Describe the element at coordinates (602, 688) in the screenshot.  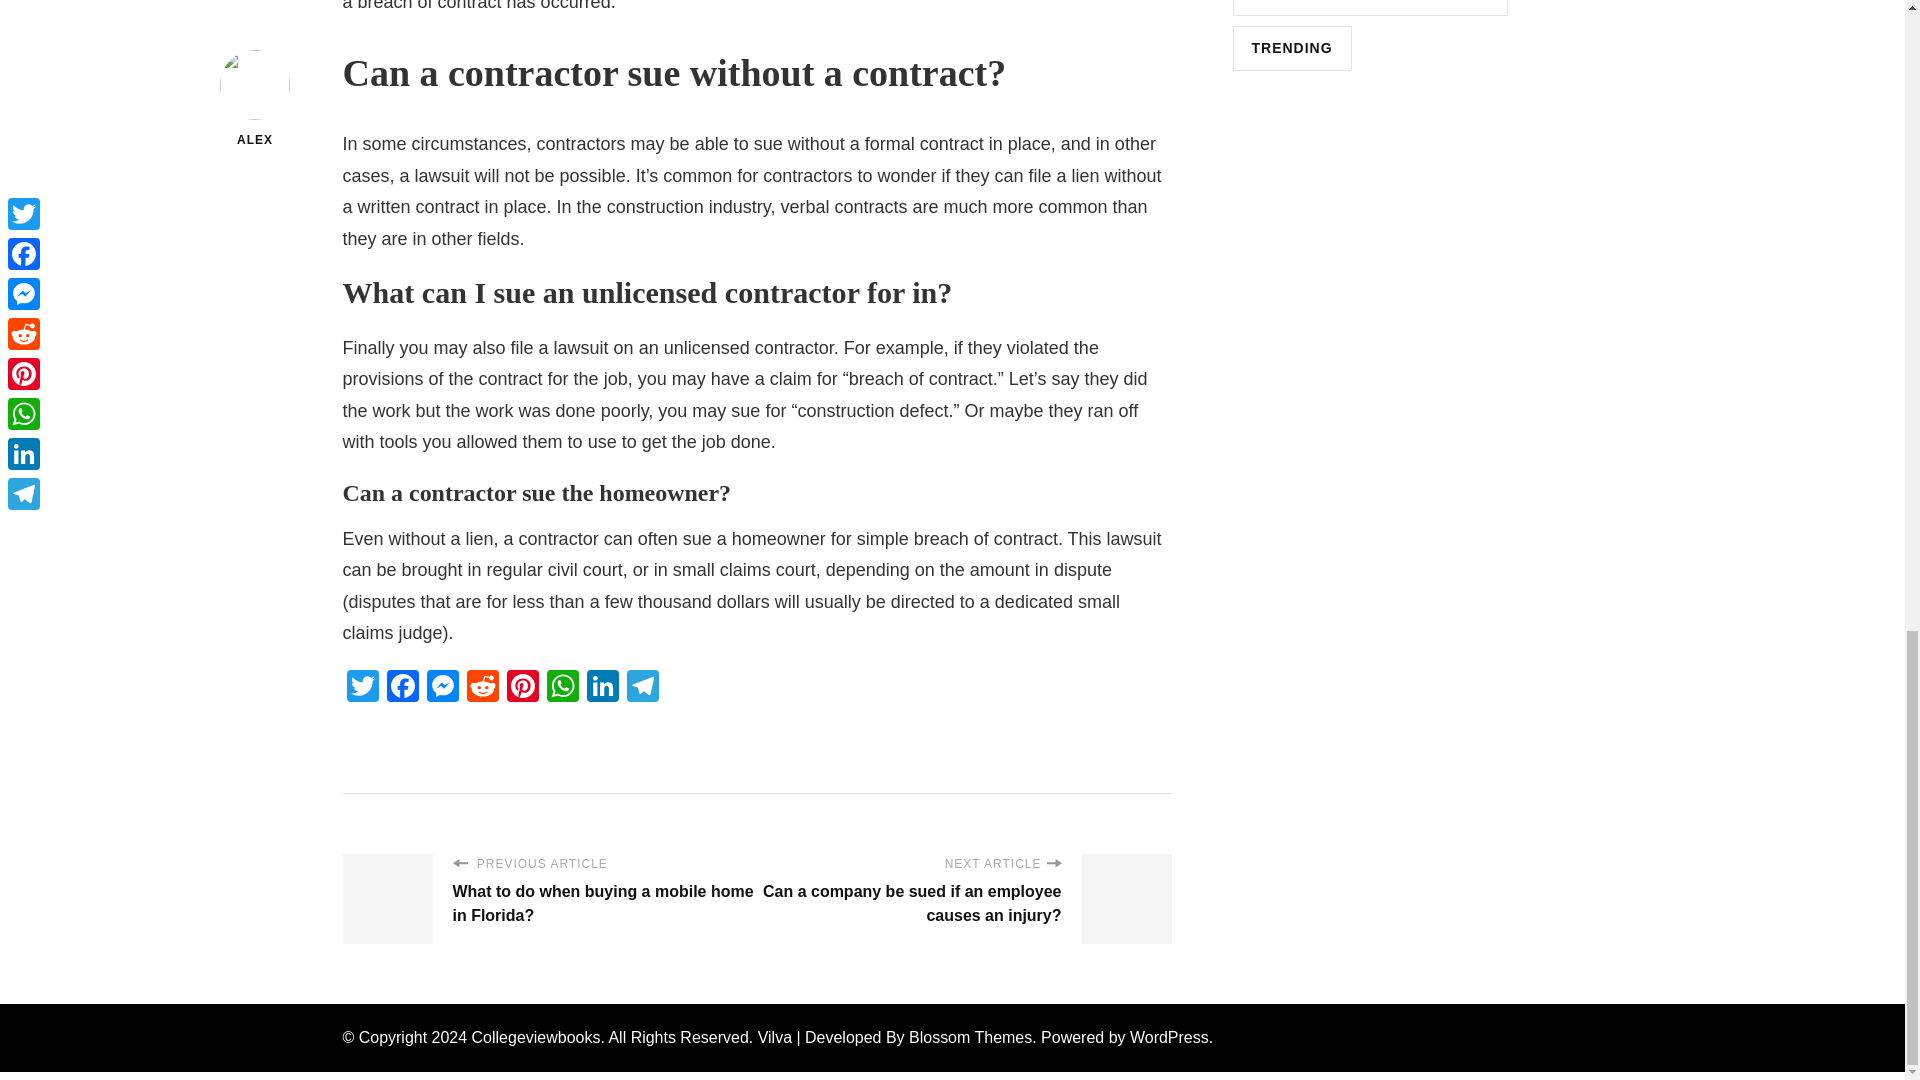
I see `LinkedIn` at that location.